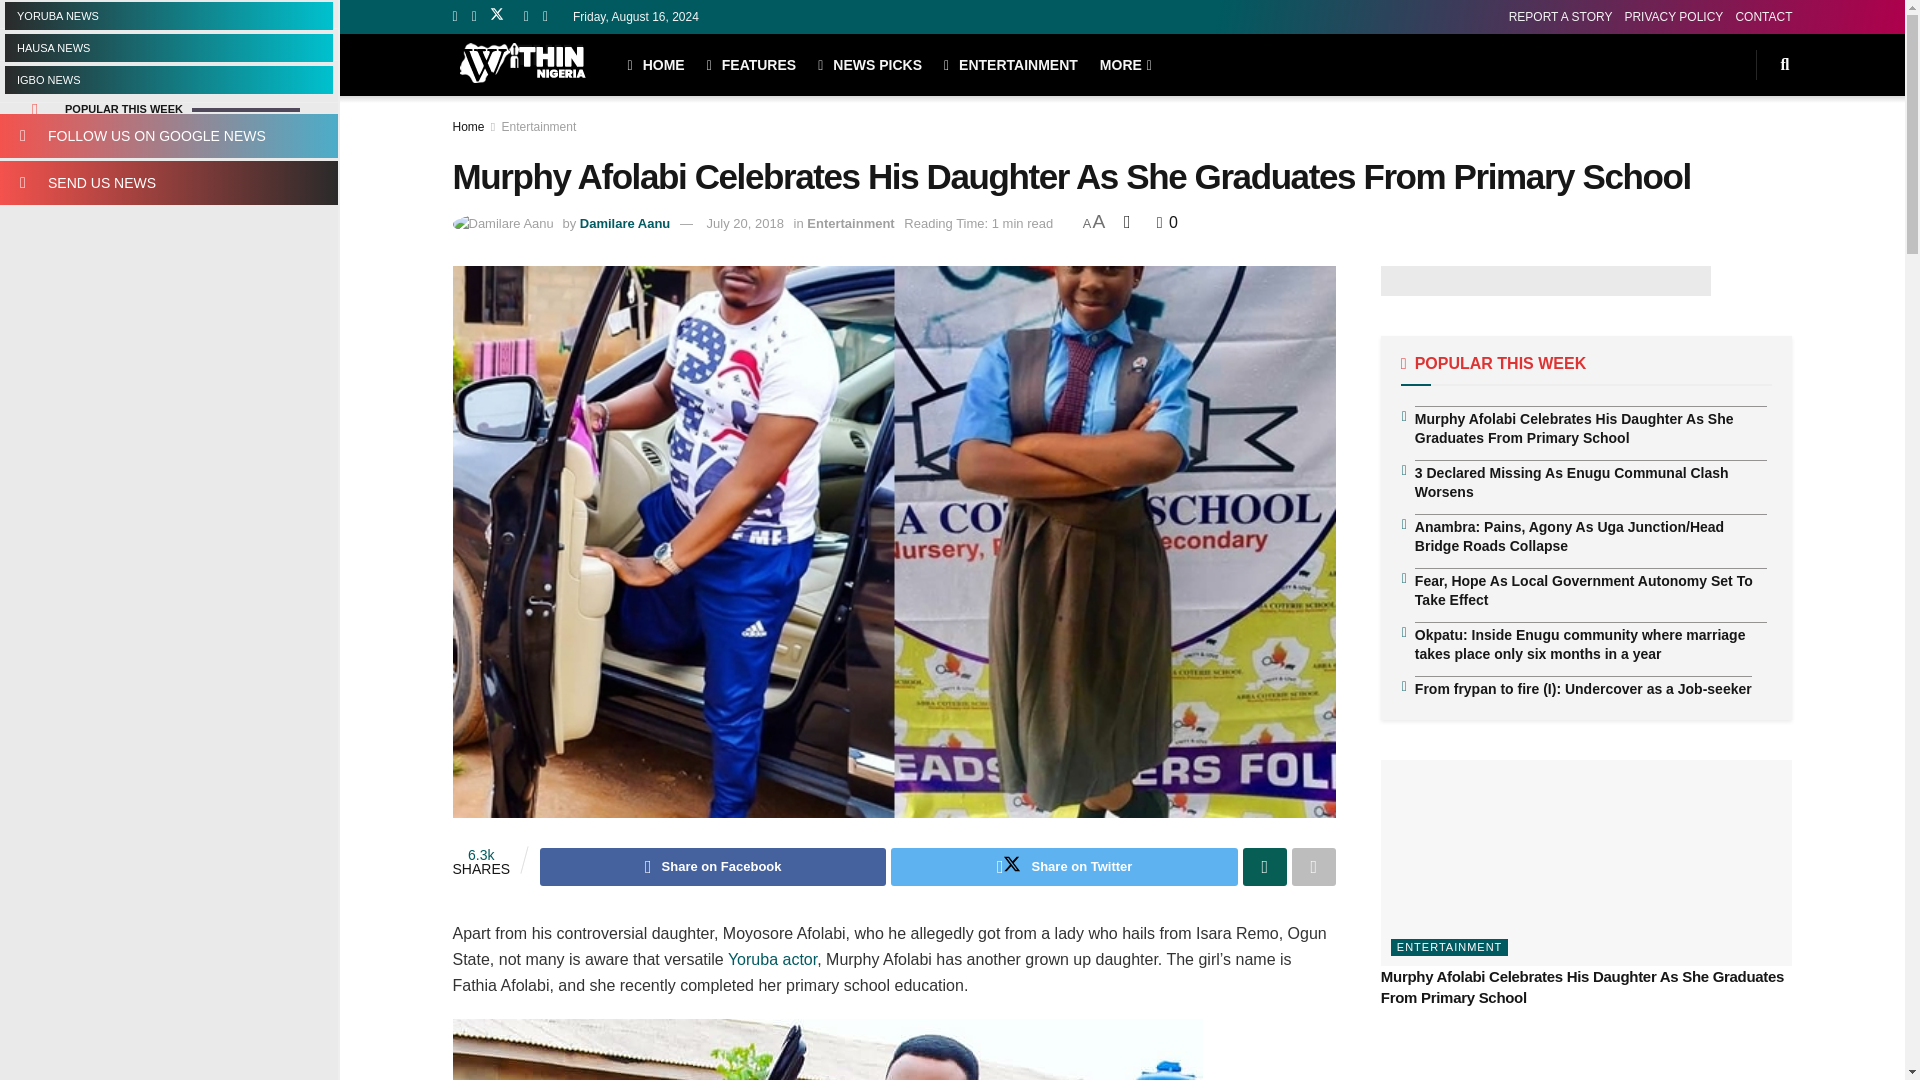  What do you see at coordinates (168, 47) in the screenshot?
I see `HAUSA NEWS` at bounding box center [168, 47].